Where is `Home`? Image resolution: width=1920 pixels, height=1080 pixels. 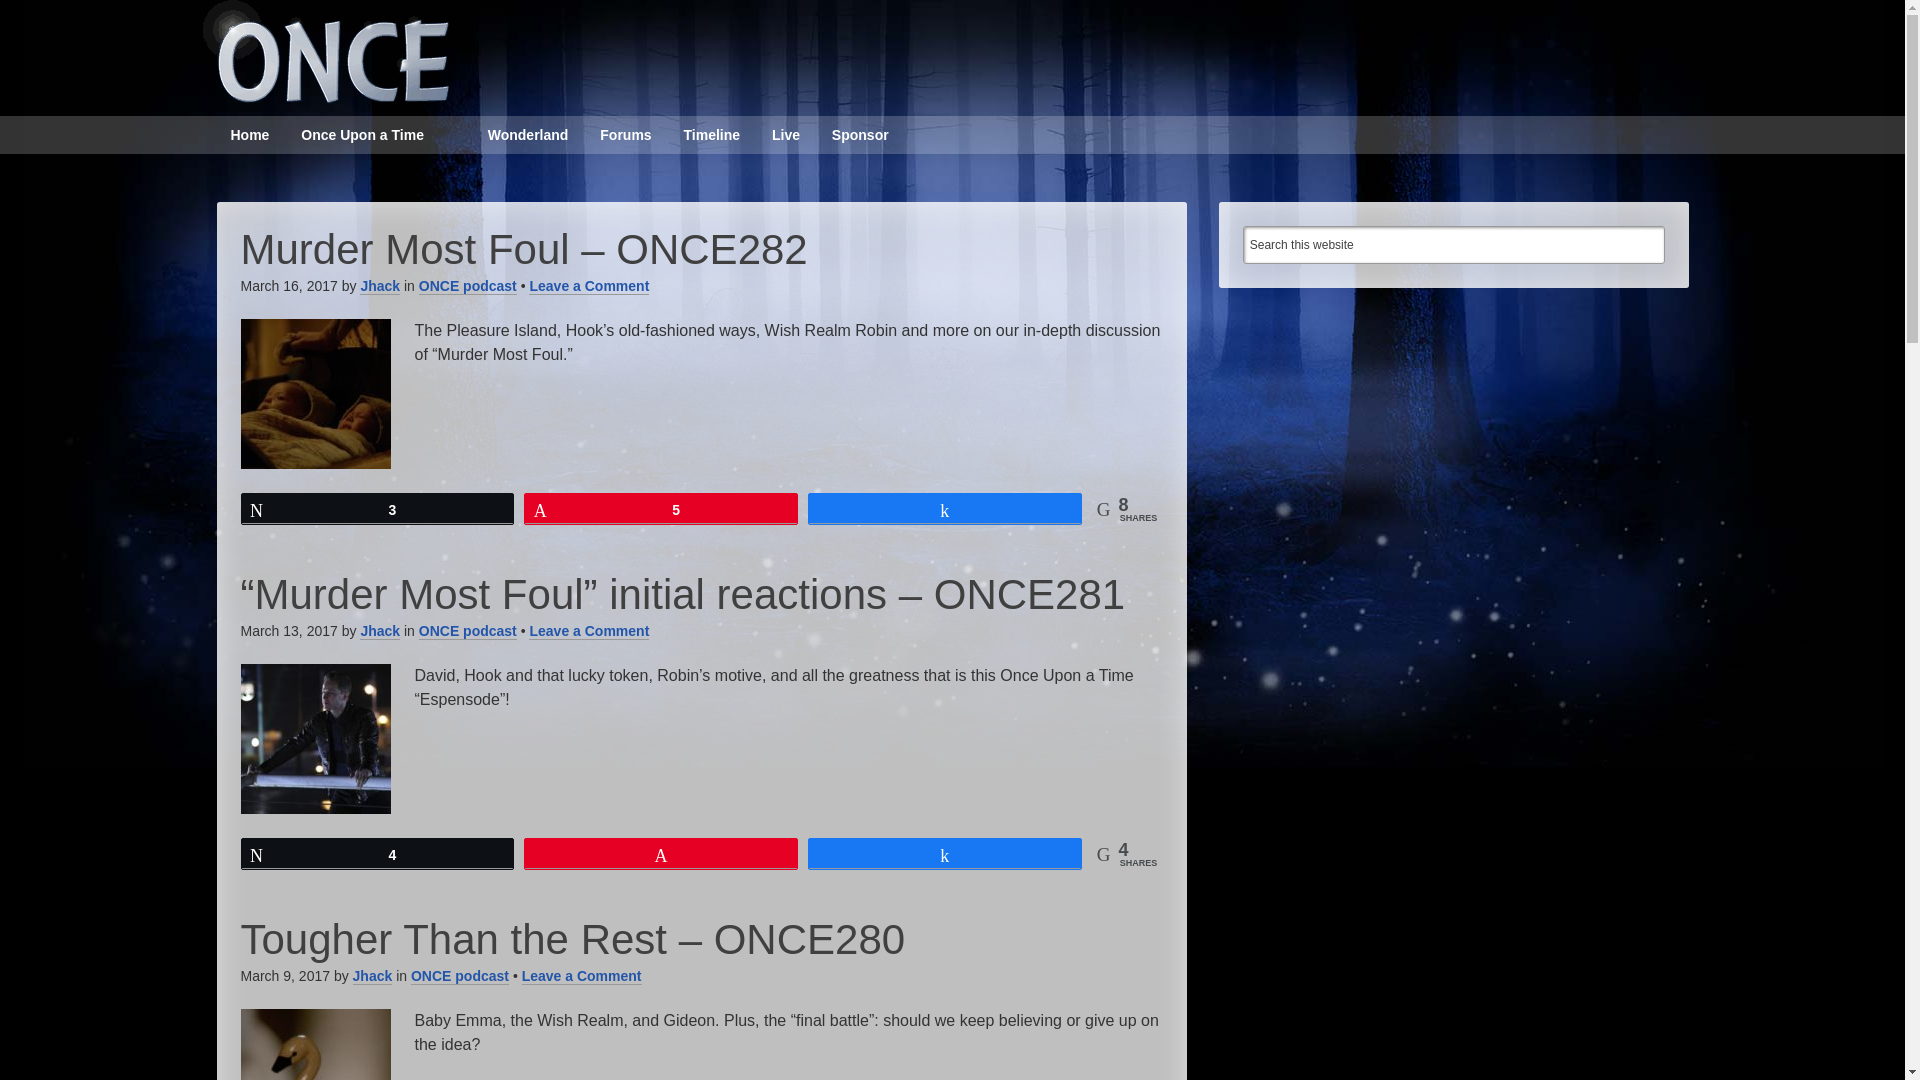 Home is located at coordinates (248, 134).